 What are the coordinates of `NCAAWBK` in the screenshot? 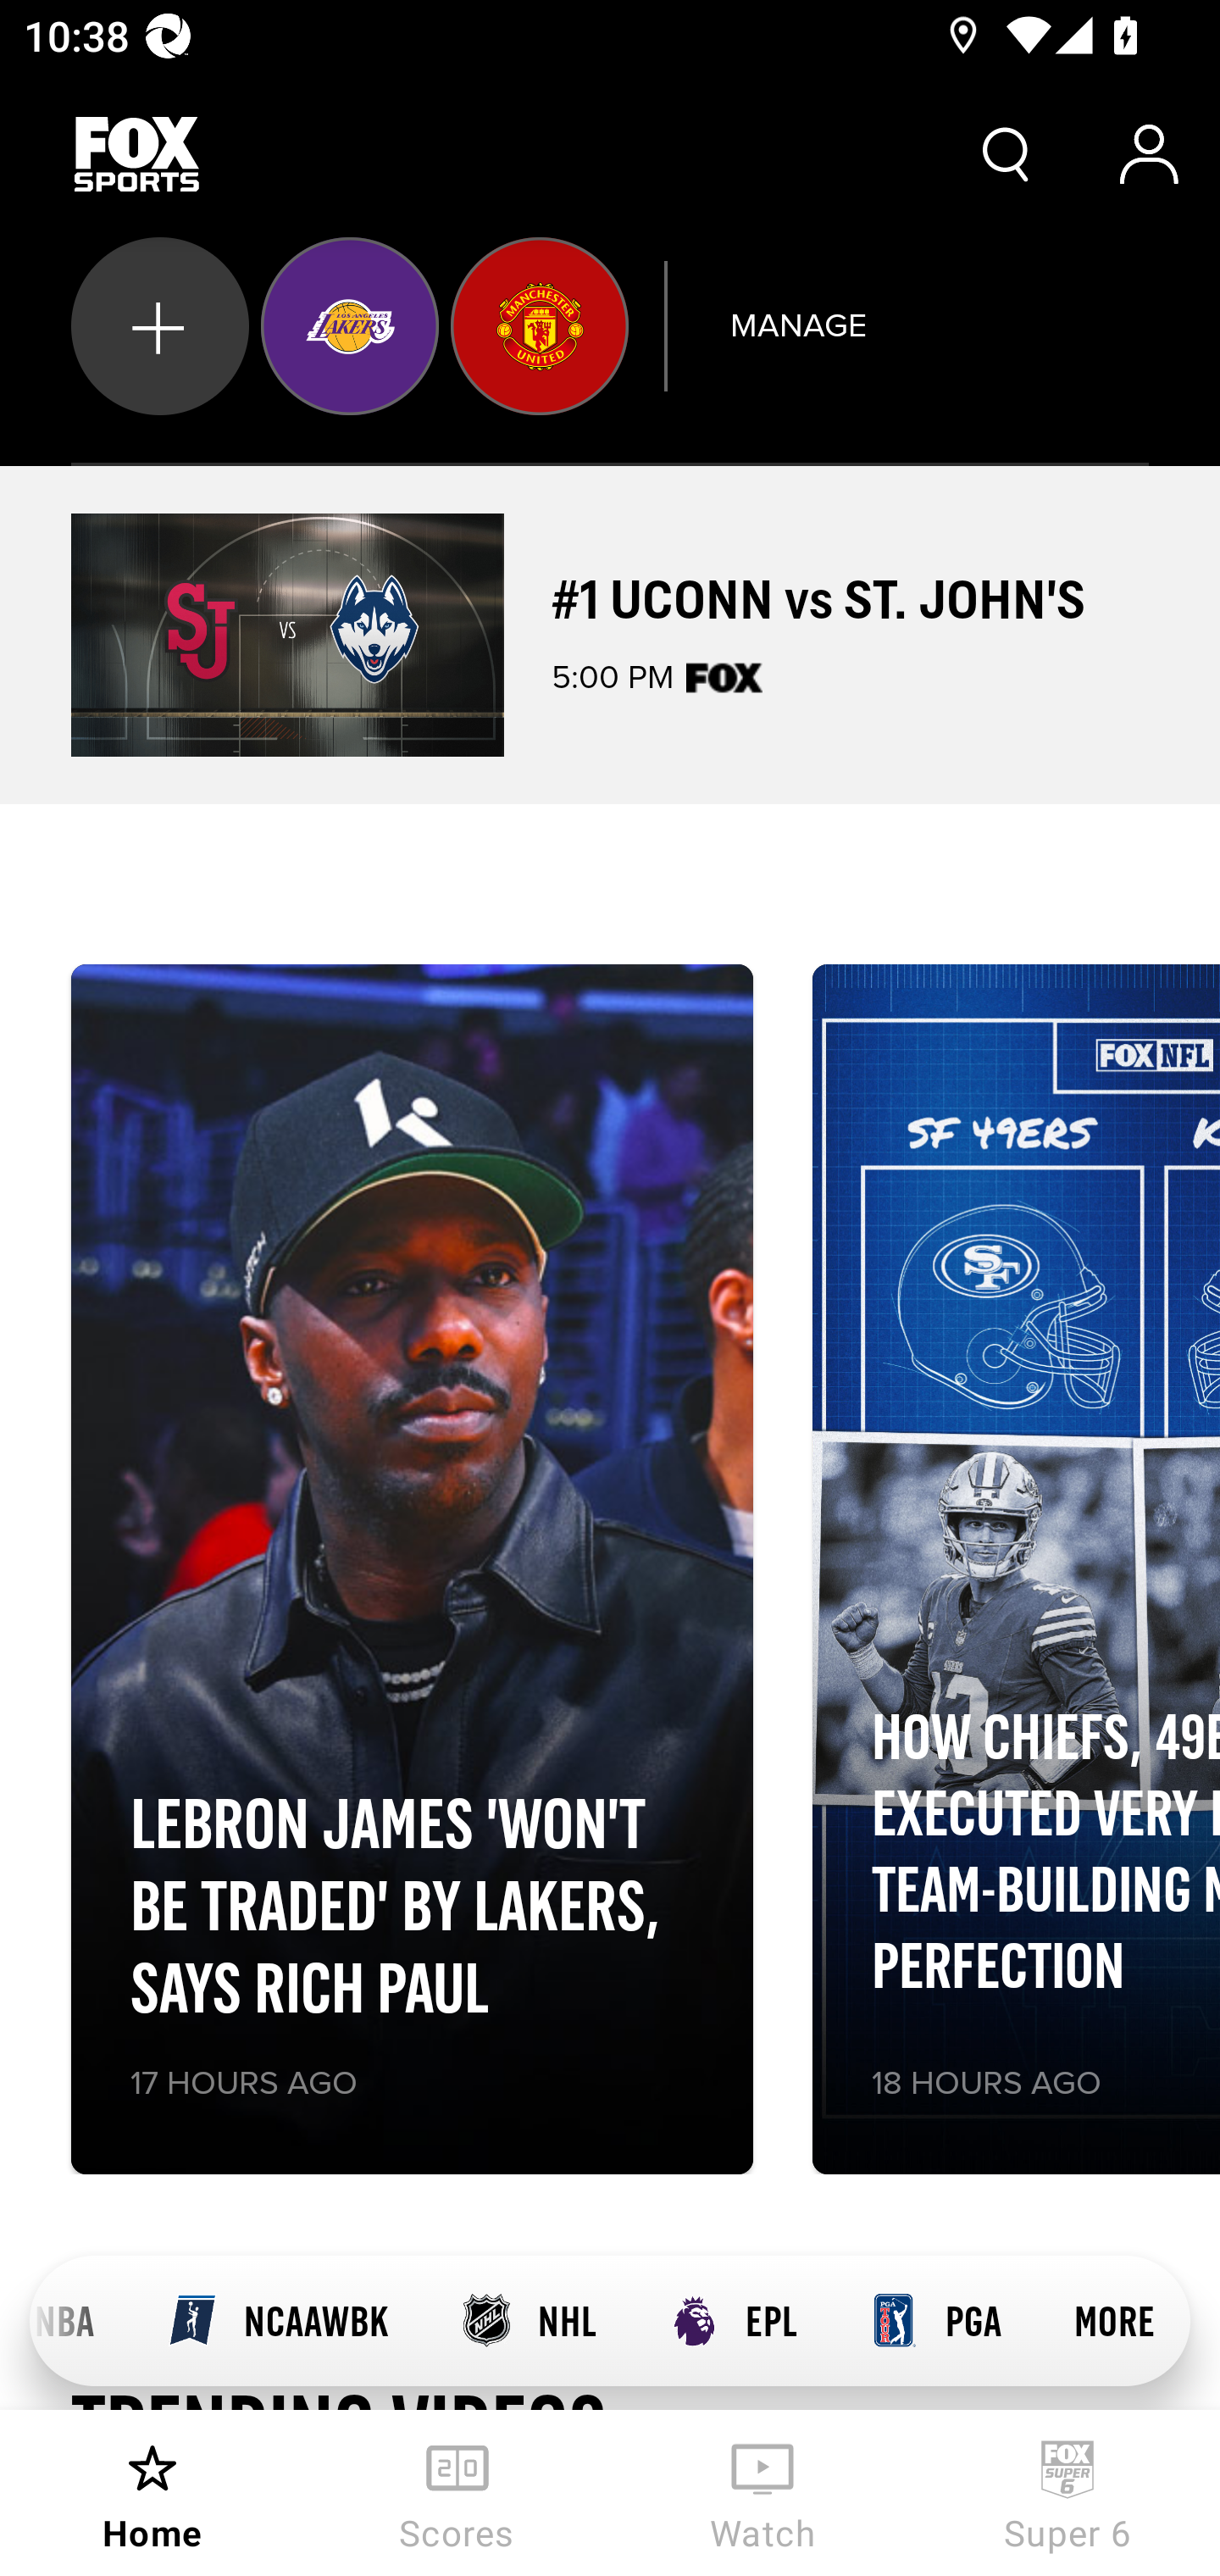 It's located at (278, 2321).